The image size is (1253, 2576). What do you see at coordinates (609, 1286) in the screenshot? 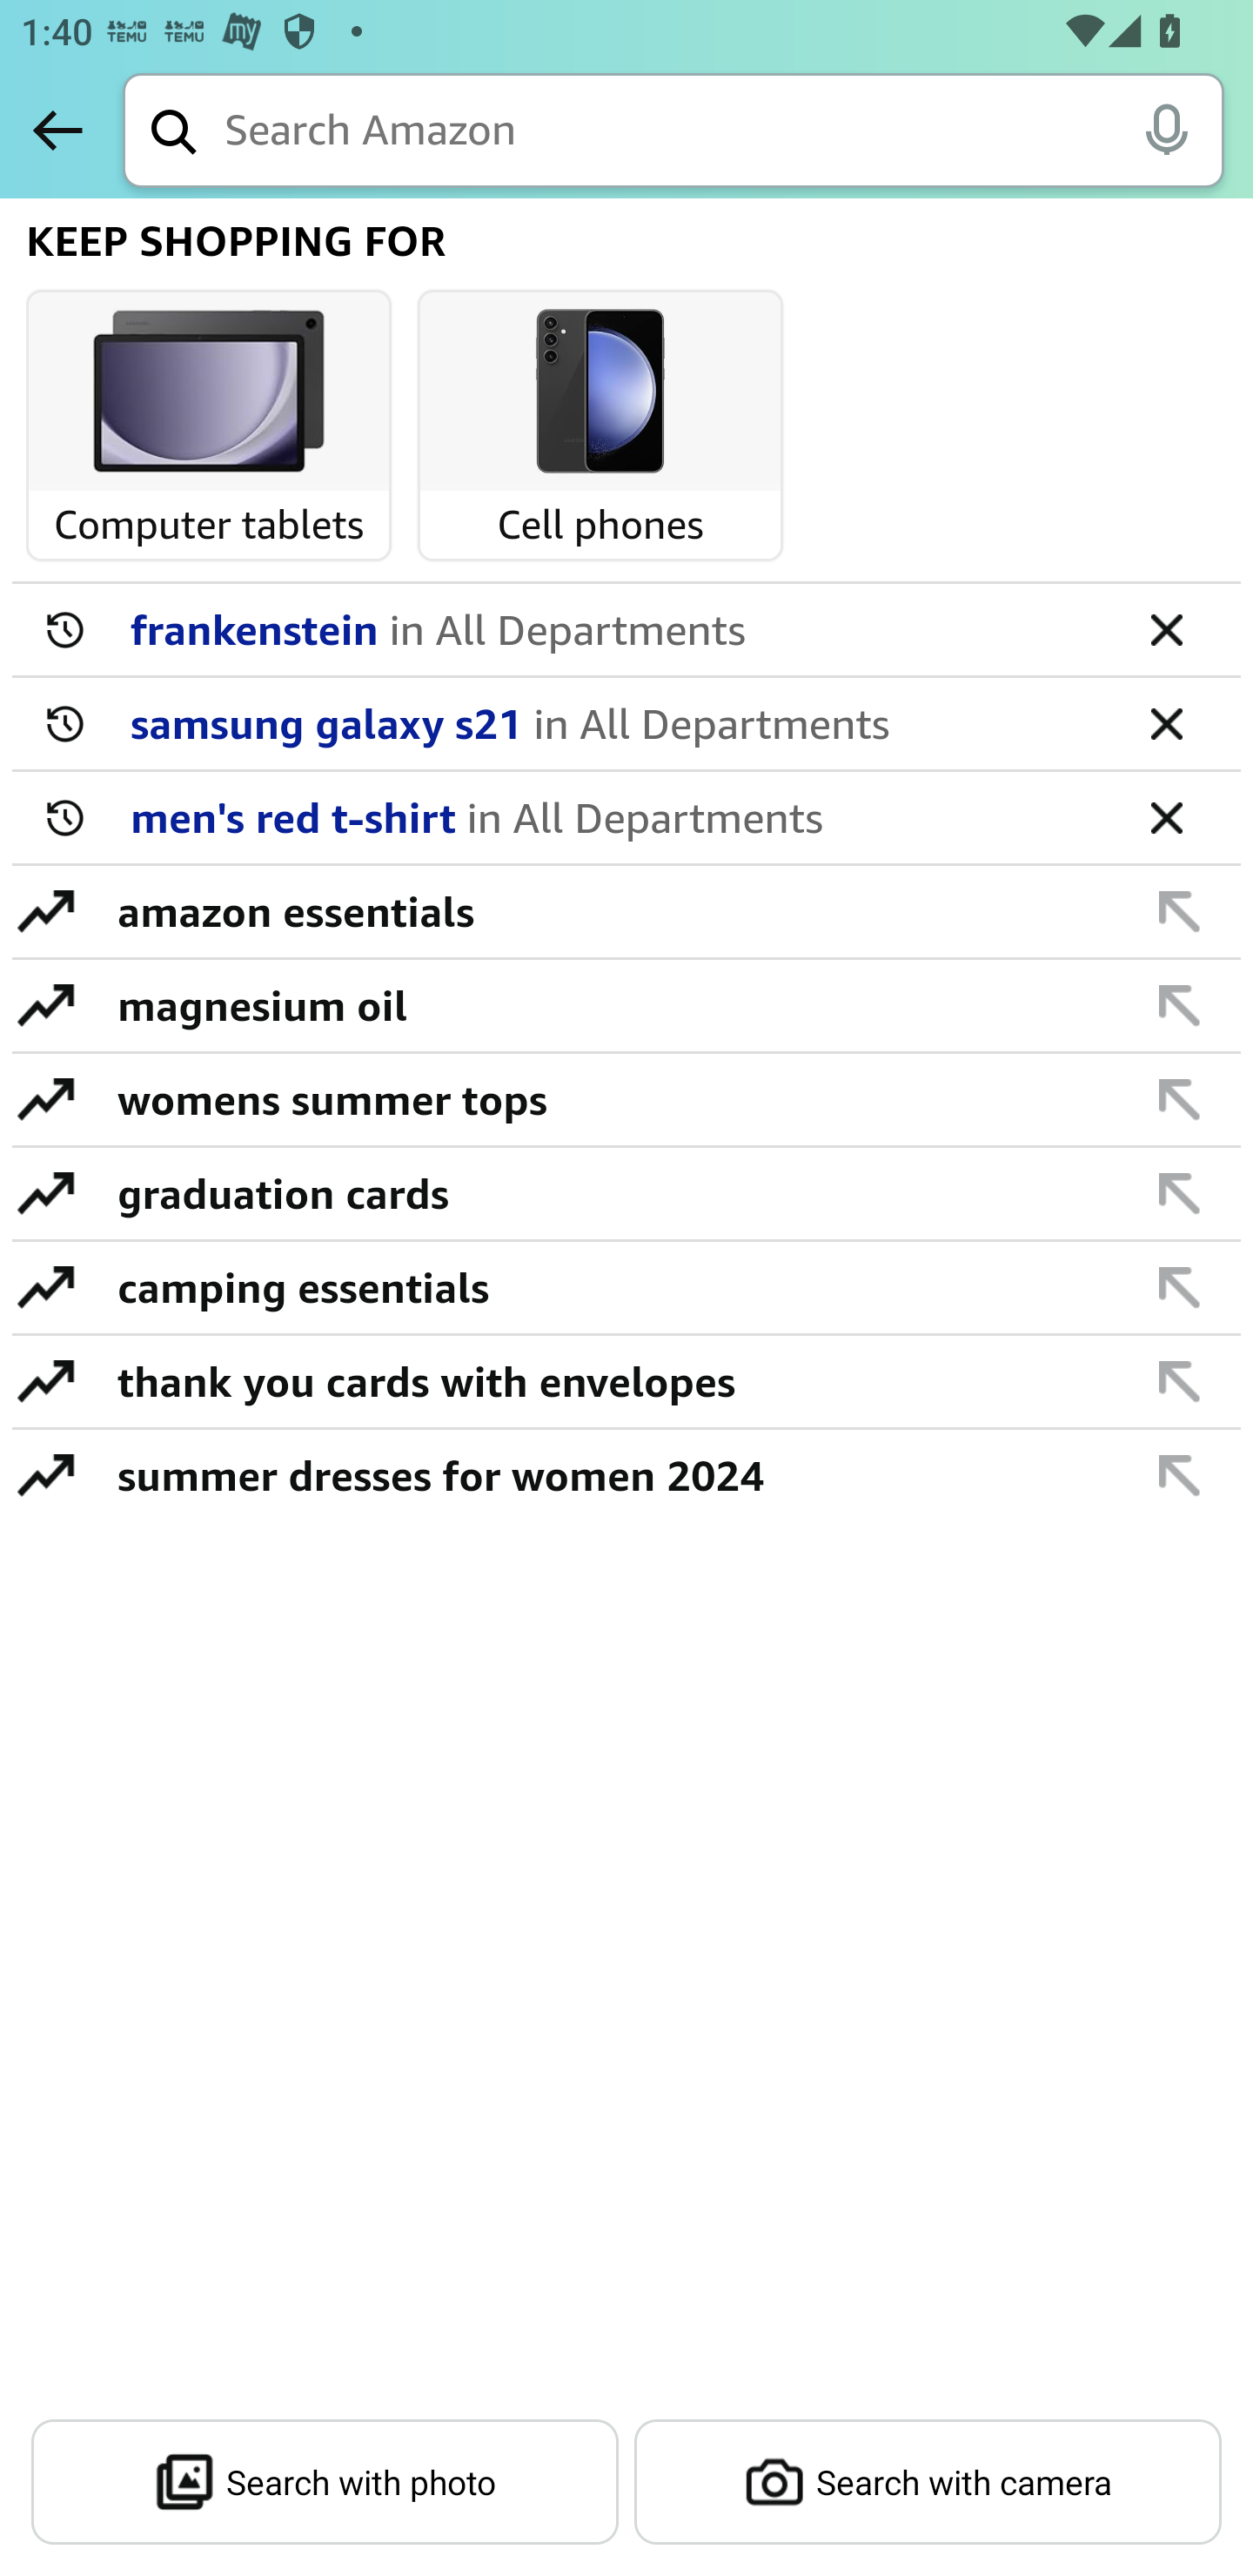
I see `camping essentials` at bounding box center [609, 1286].